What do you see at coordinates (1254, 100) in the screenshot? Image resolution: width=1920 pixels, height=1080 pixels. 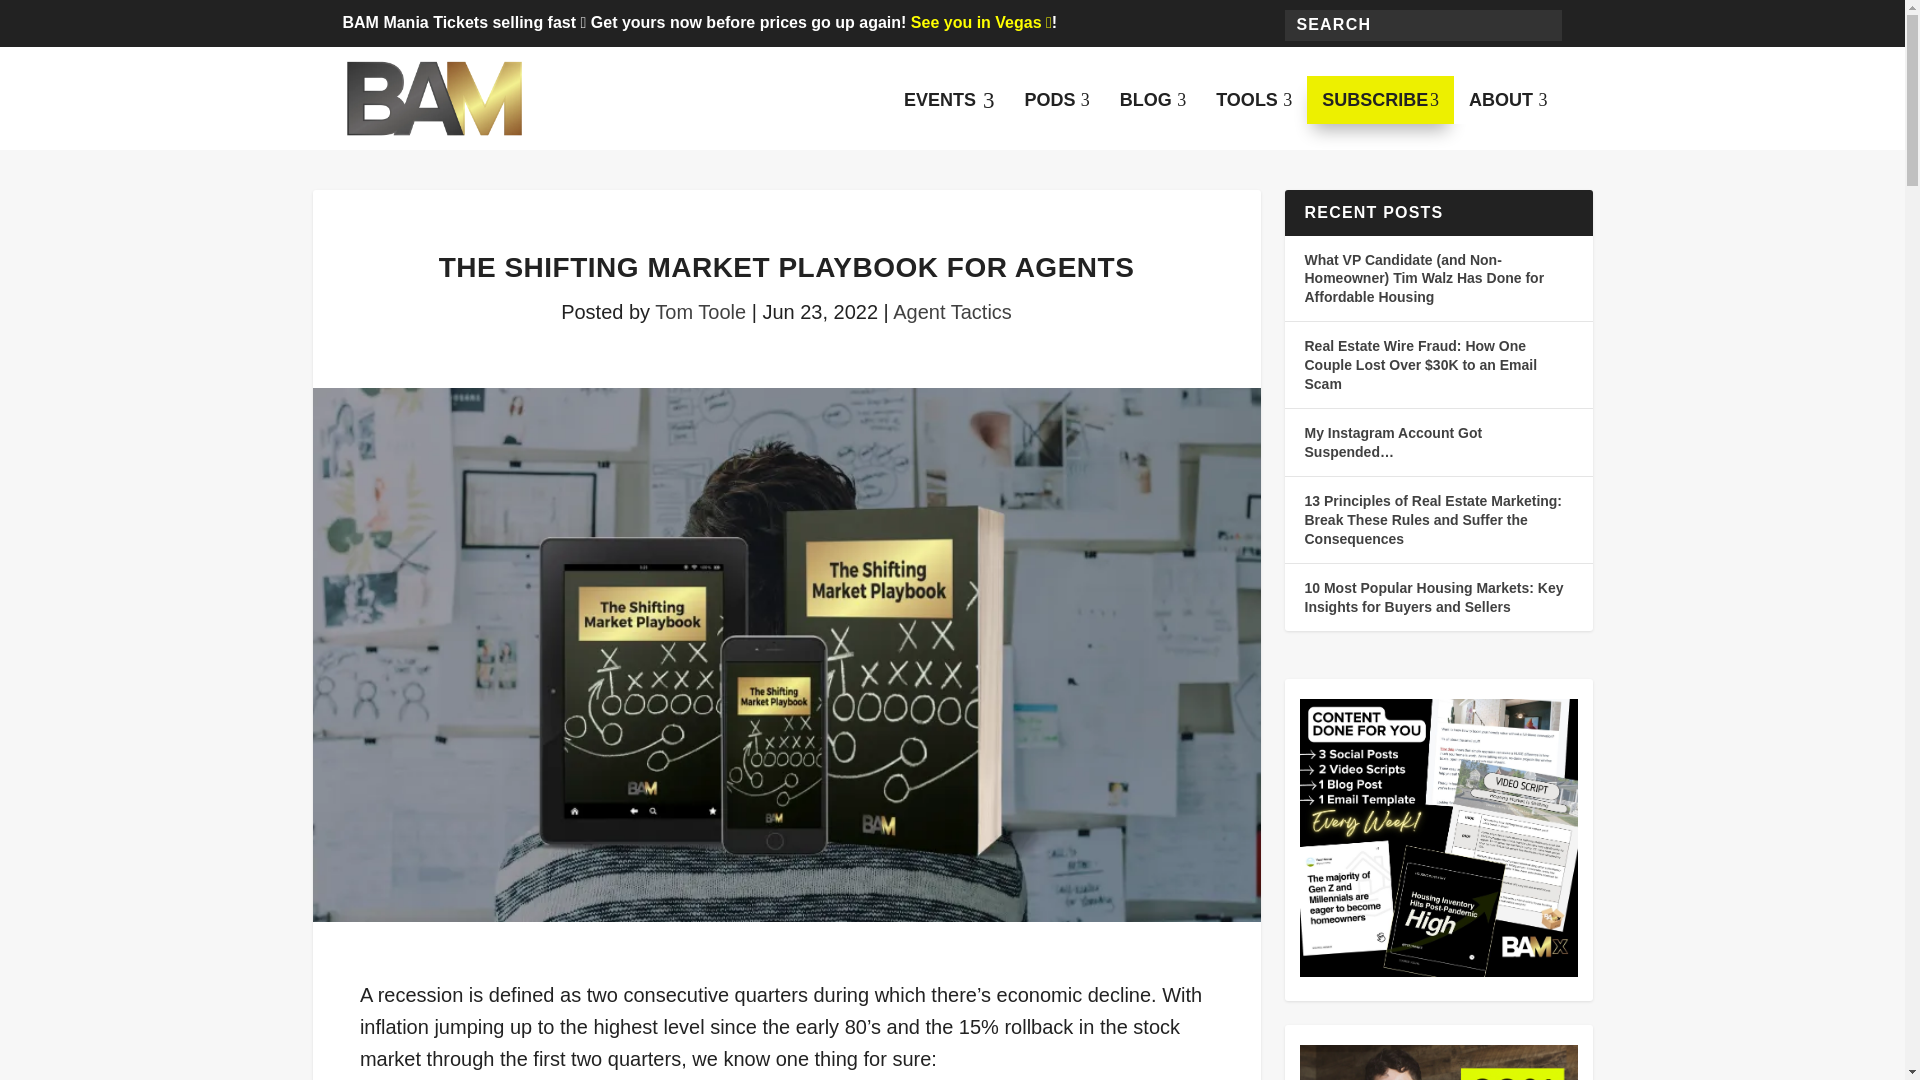 I see `Posts by Tom Toole` at bounding box center [1254, 100].